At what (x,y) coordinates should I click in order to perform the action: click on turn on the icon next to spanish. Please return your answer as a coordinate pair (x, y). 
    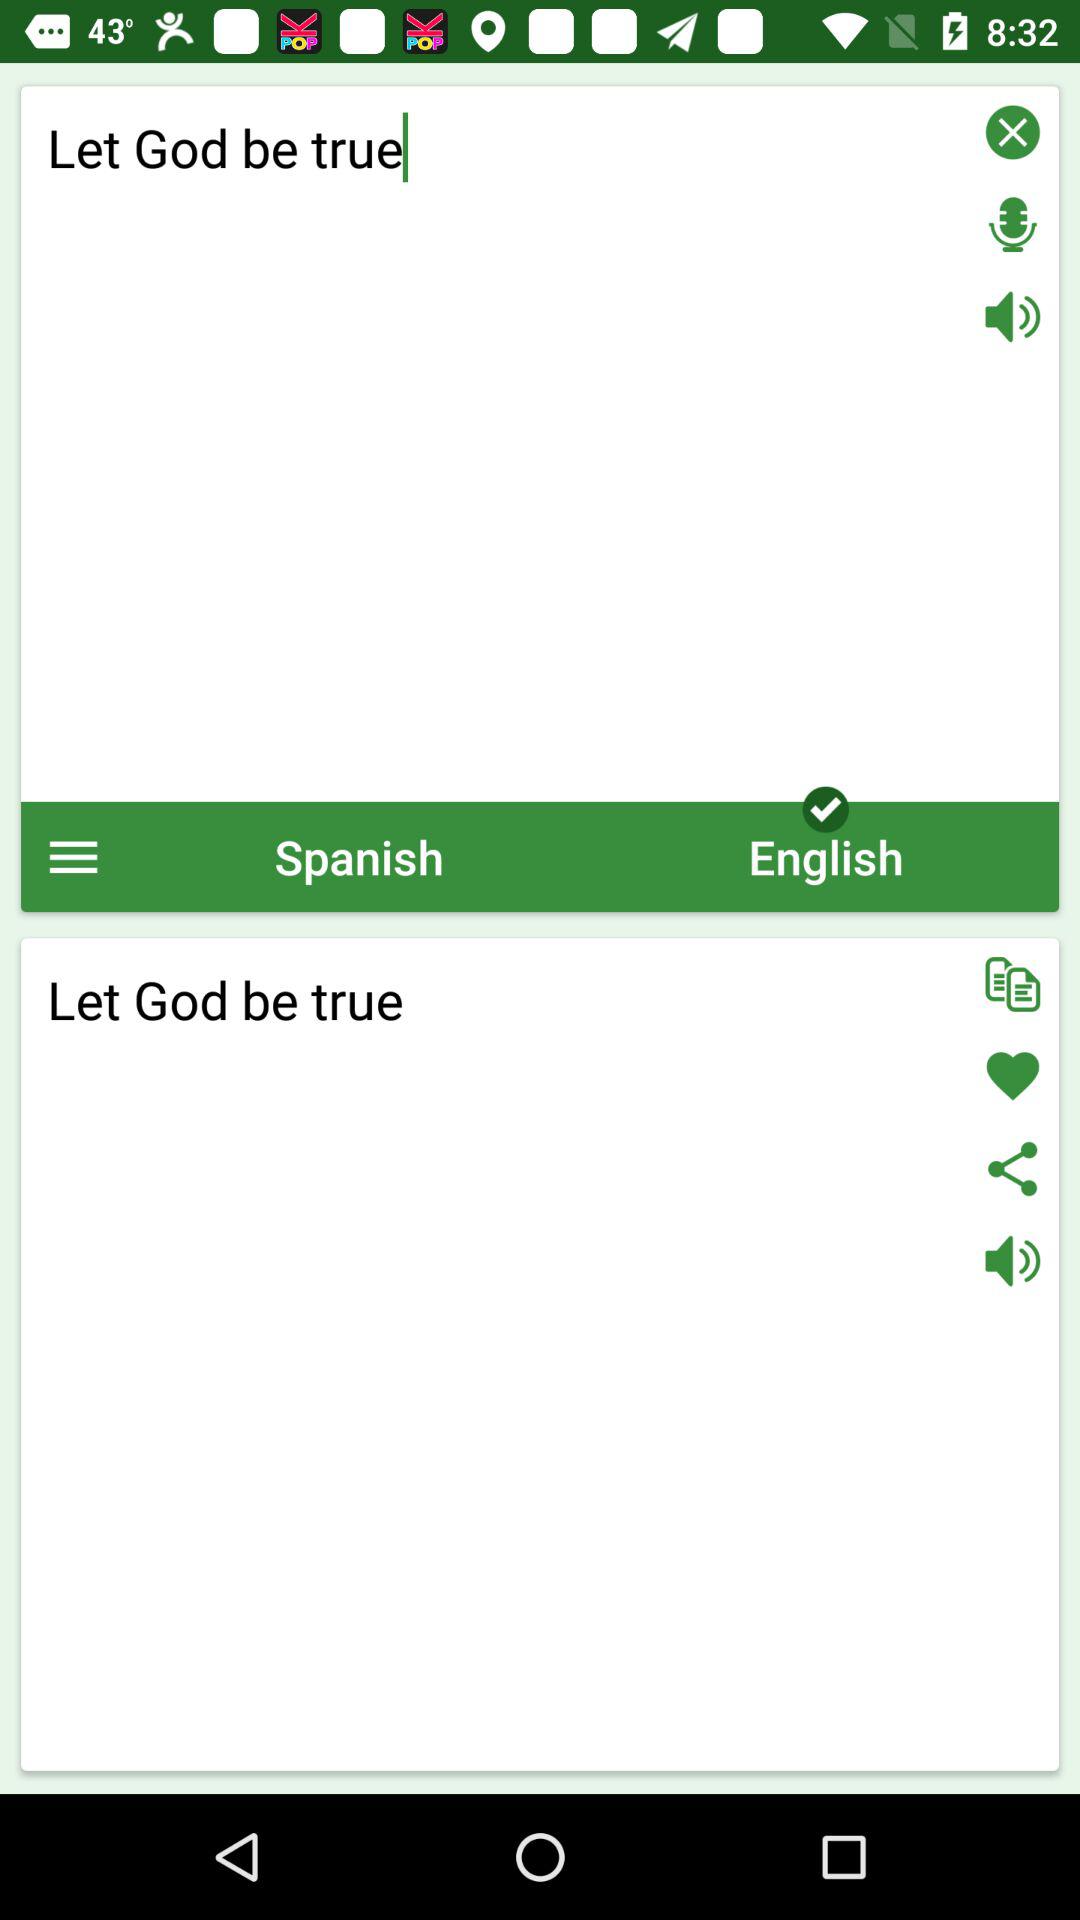
    Looking at the image, I should click on (74, 856).